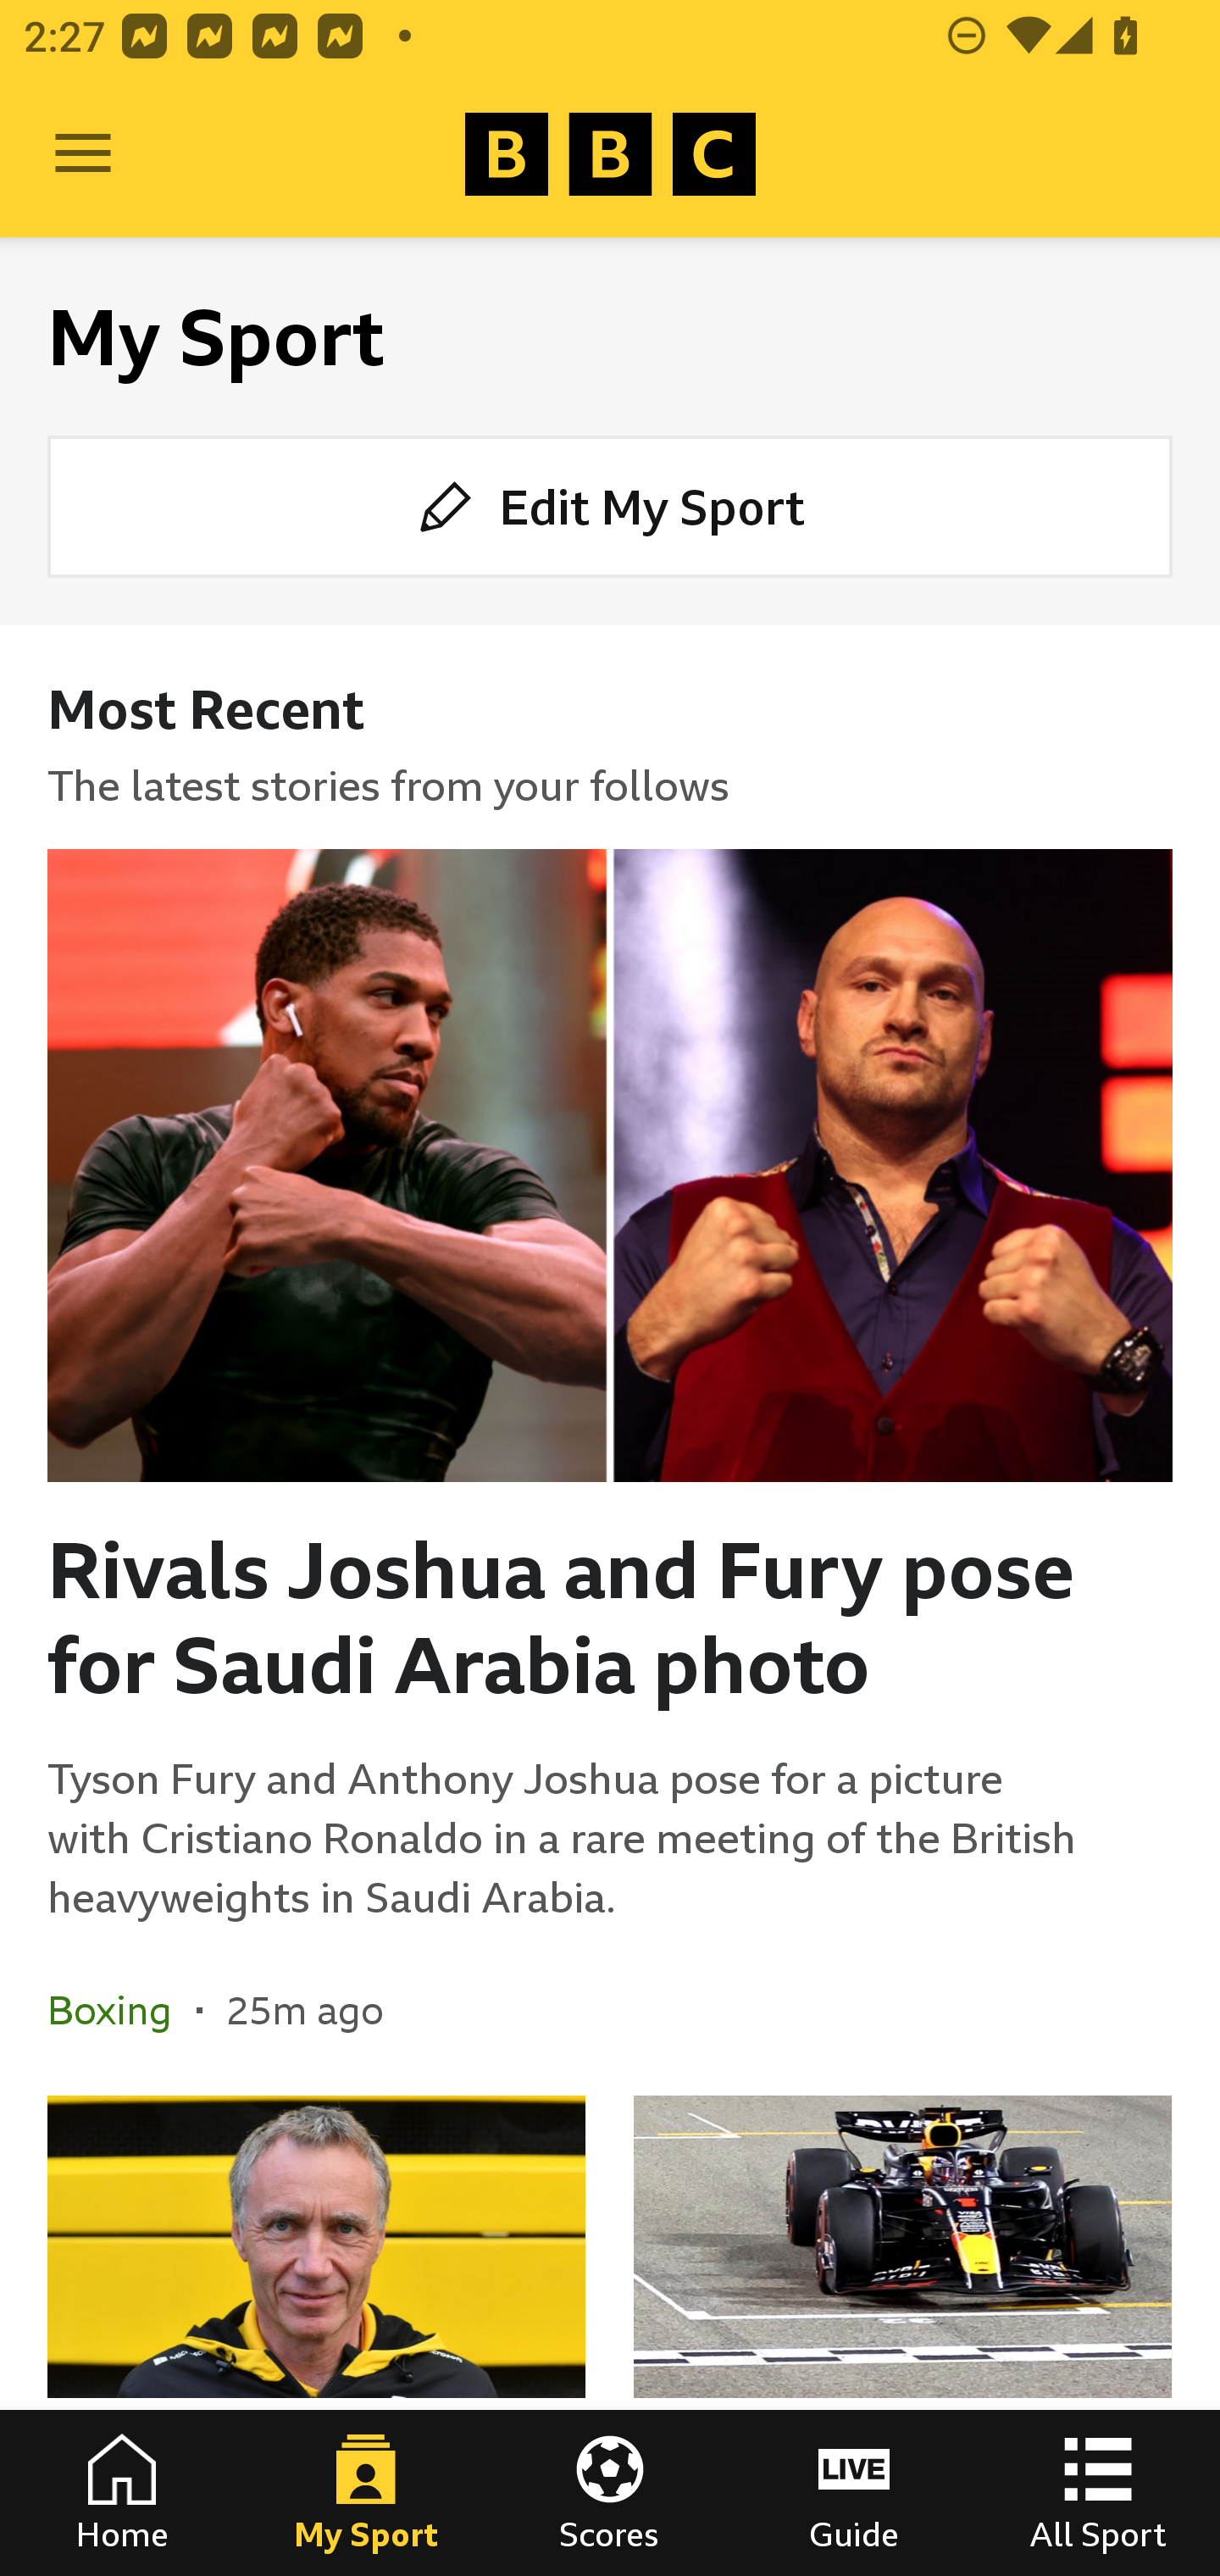  I want to click on Edit My Sport, so click(610, 505).